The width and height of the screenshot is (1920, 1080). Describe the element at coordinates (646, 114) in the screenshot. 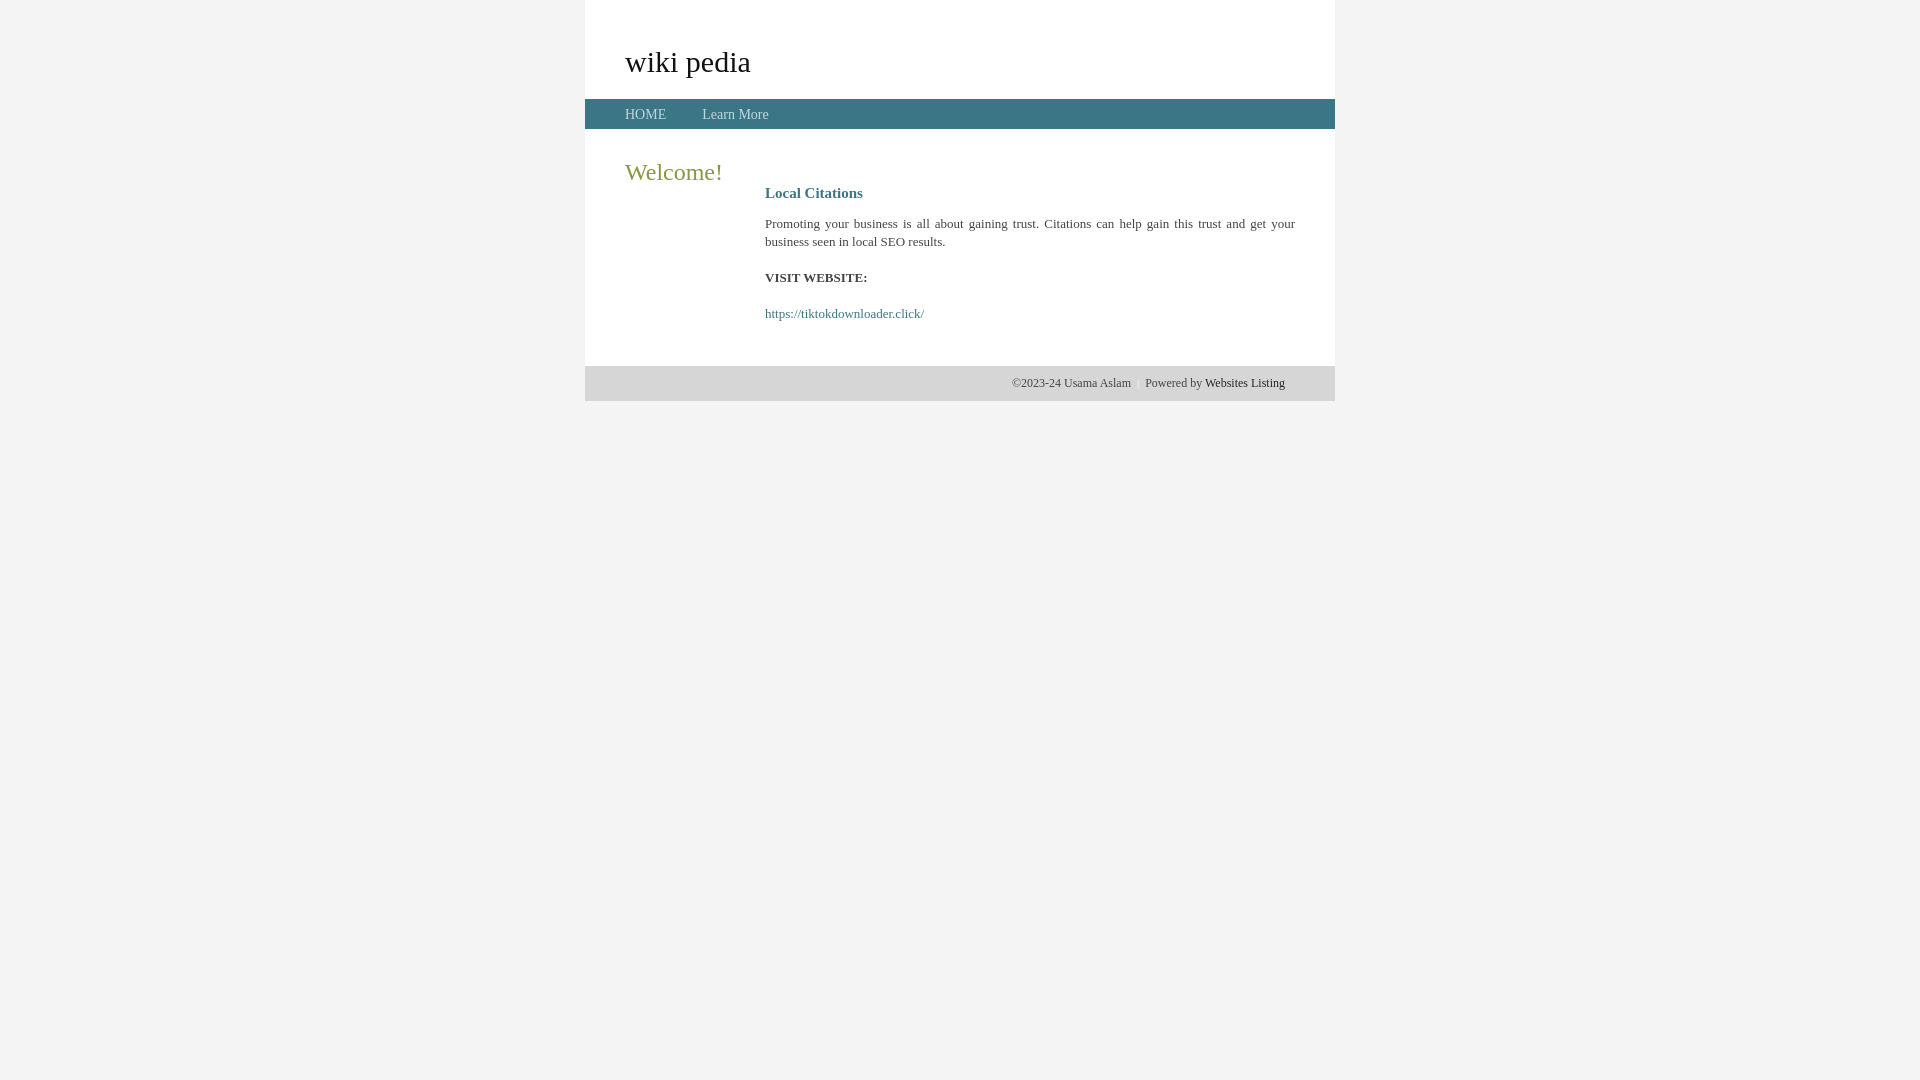

I see `HOME` at that location.